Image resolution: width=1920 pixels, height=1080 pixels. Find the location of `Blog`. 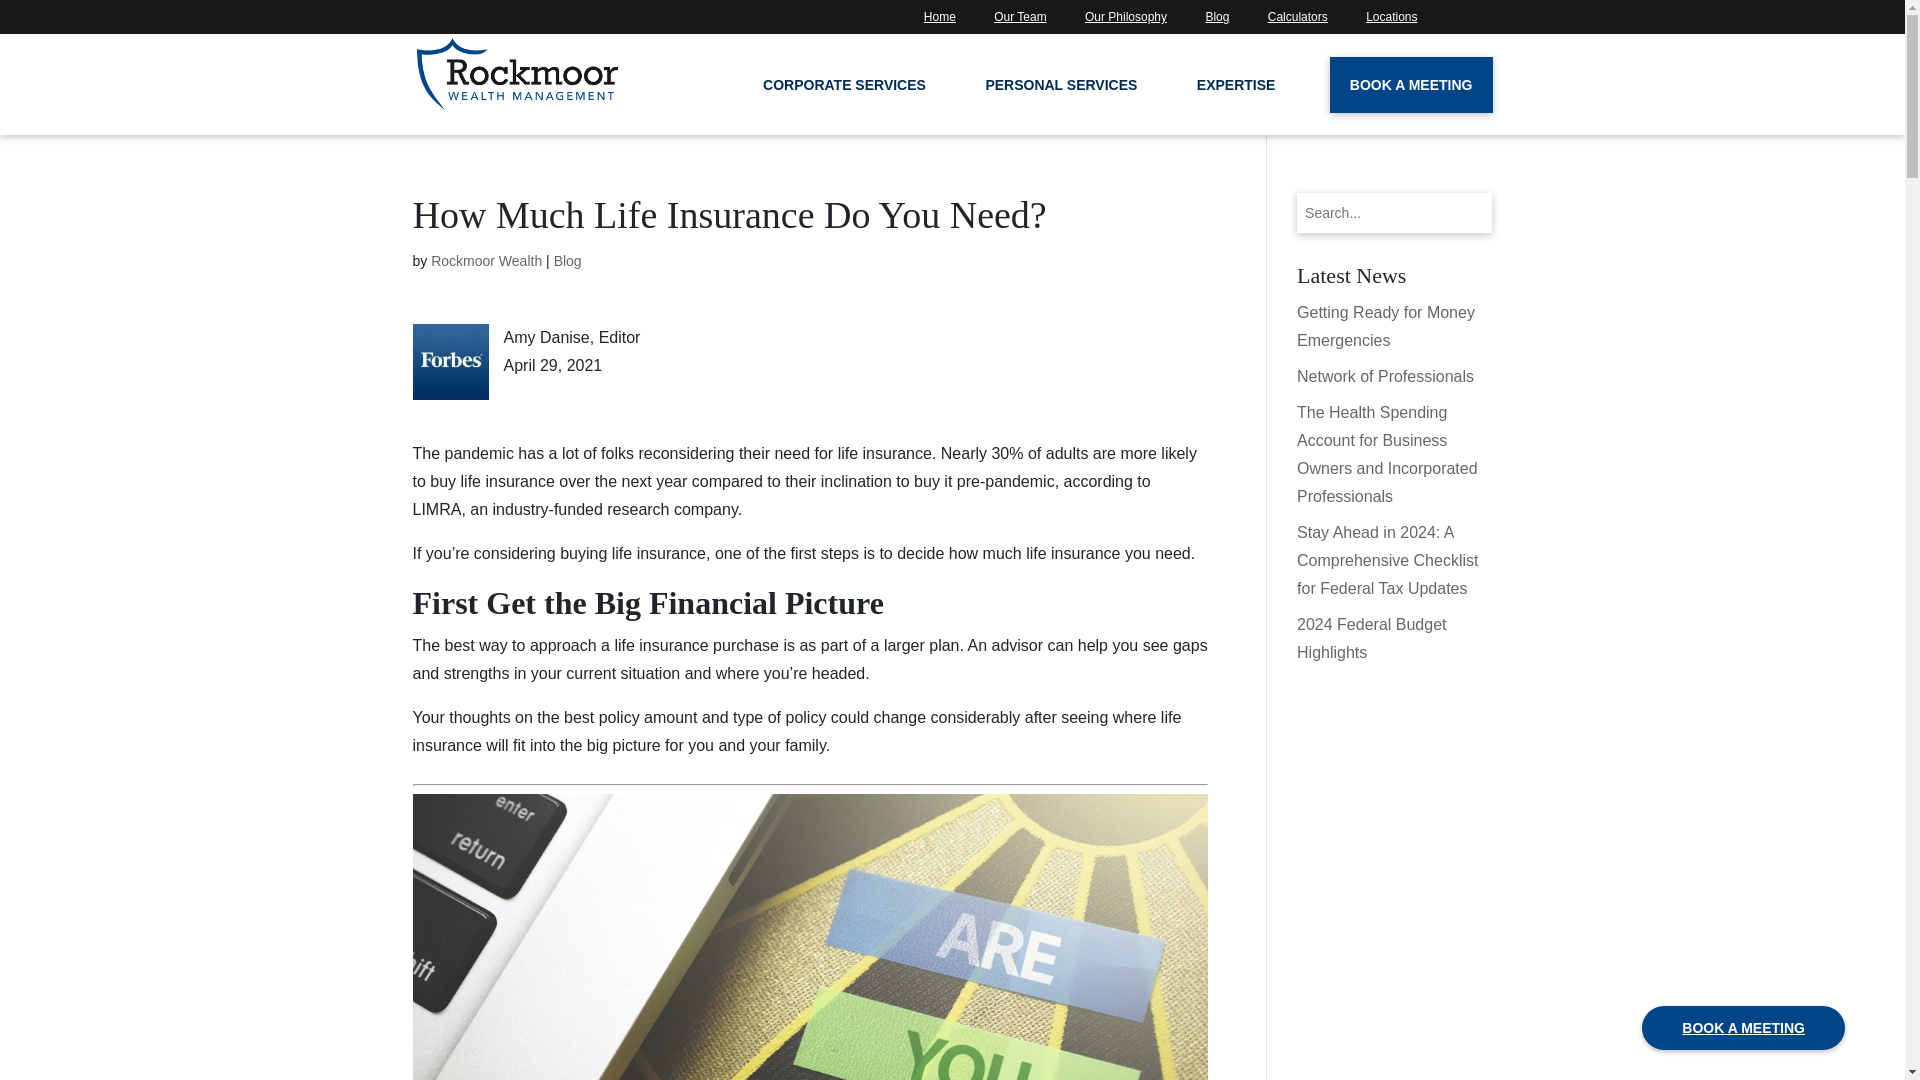

Blog is located at coordinates (1216, 20).